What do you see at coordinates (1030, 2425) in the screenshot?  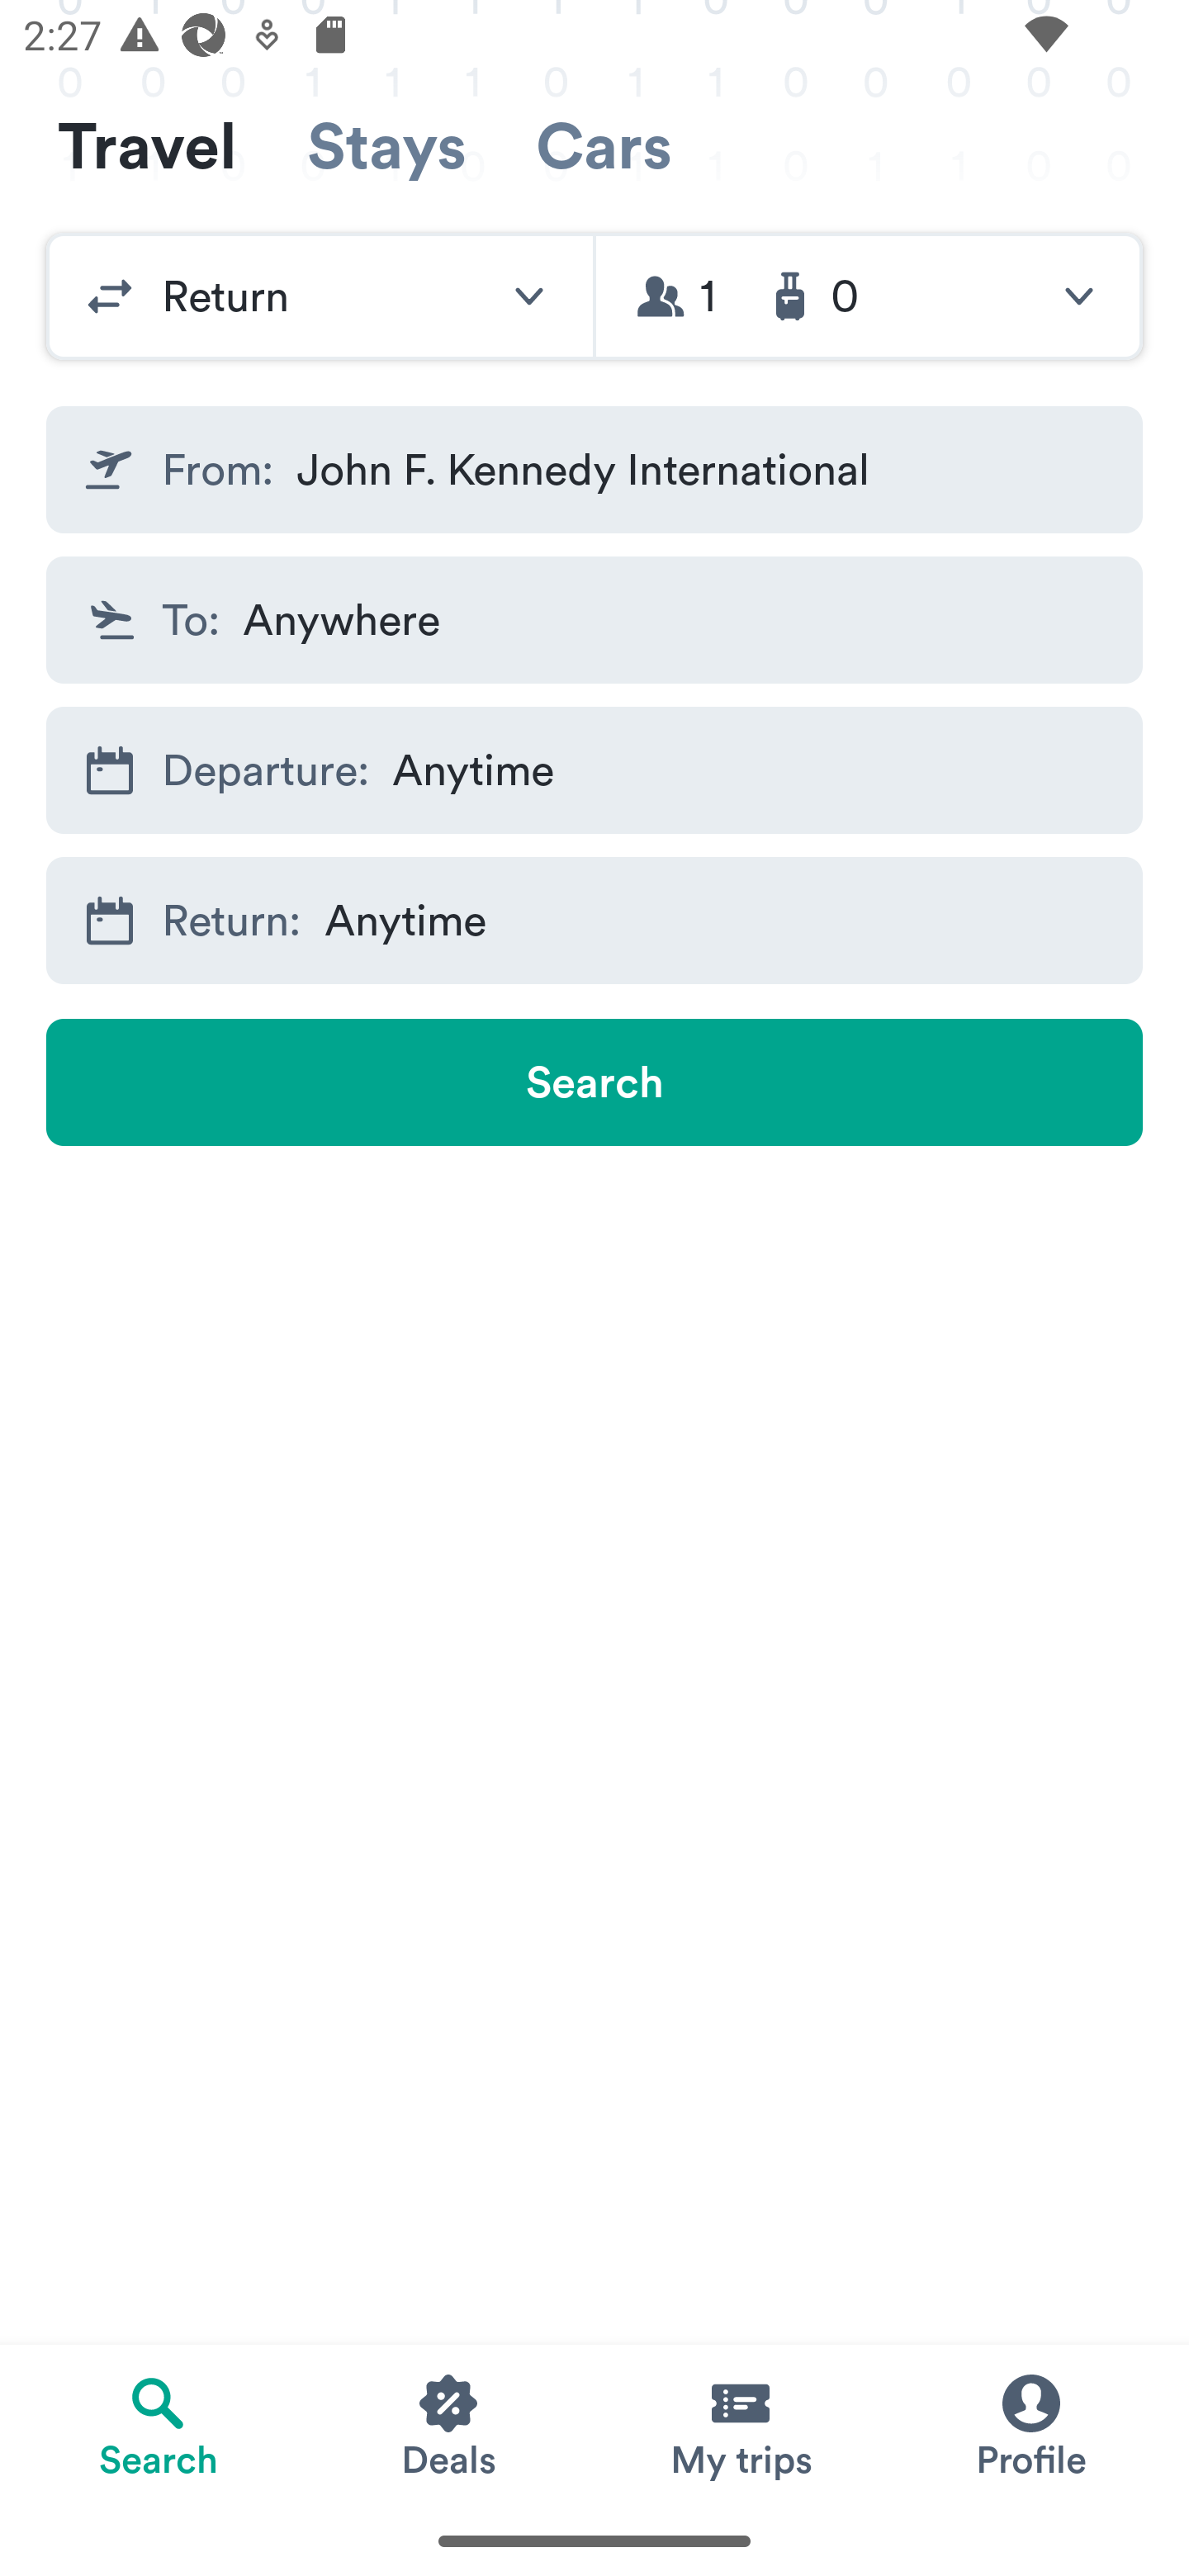 I see `Profile` at bounding box center [1030, 2425].